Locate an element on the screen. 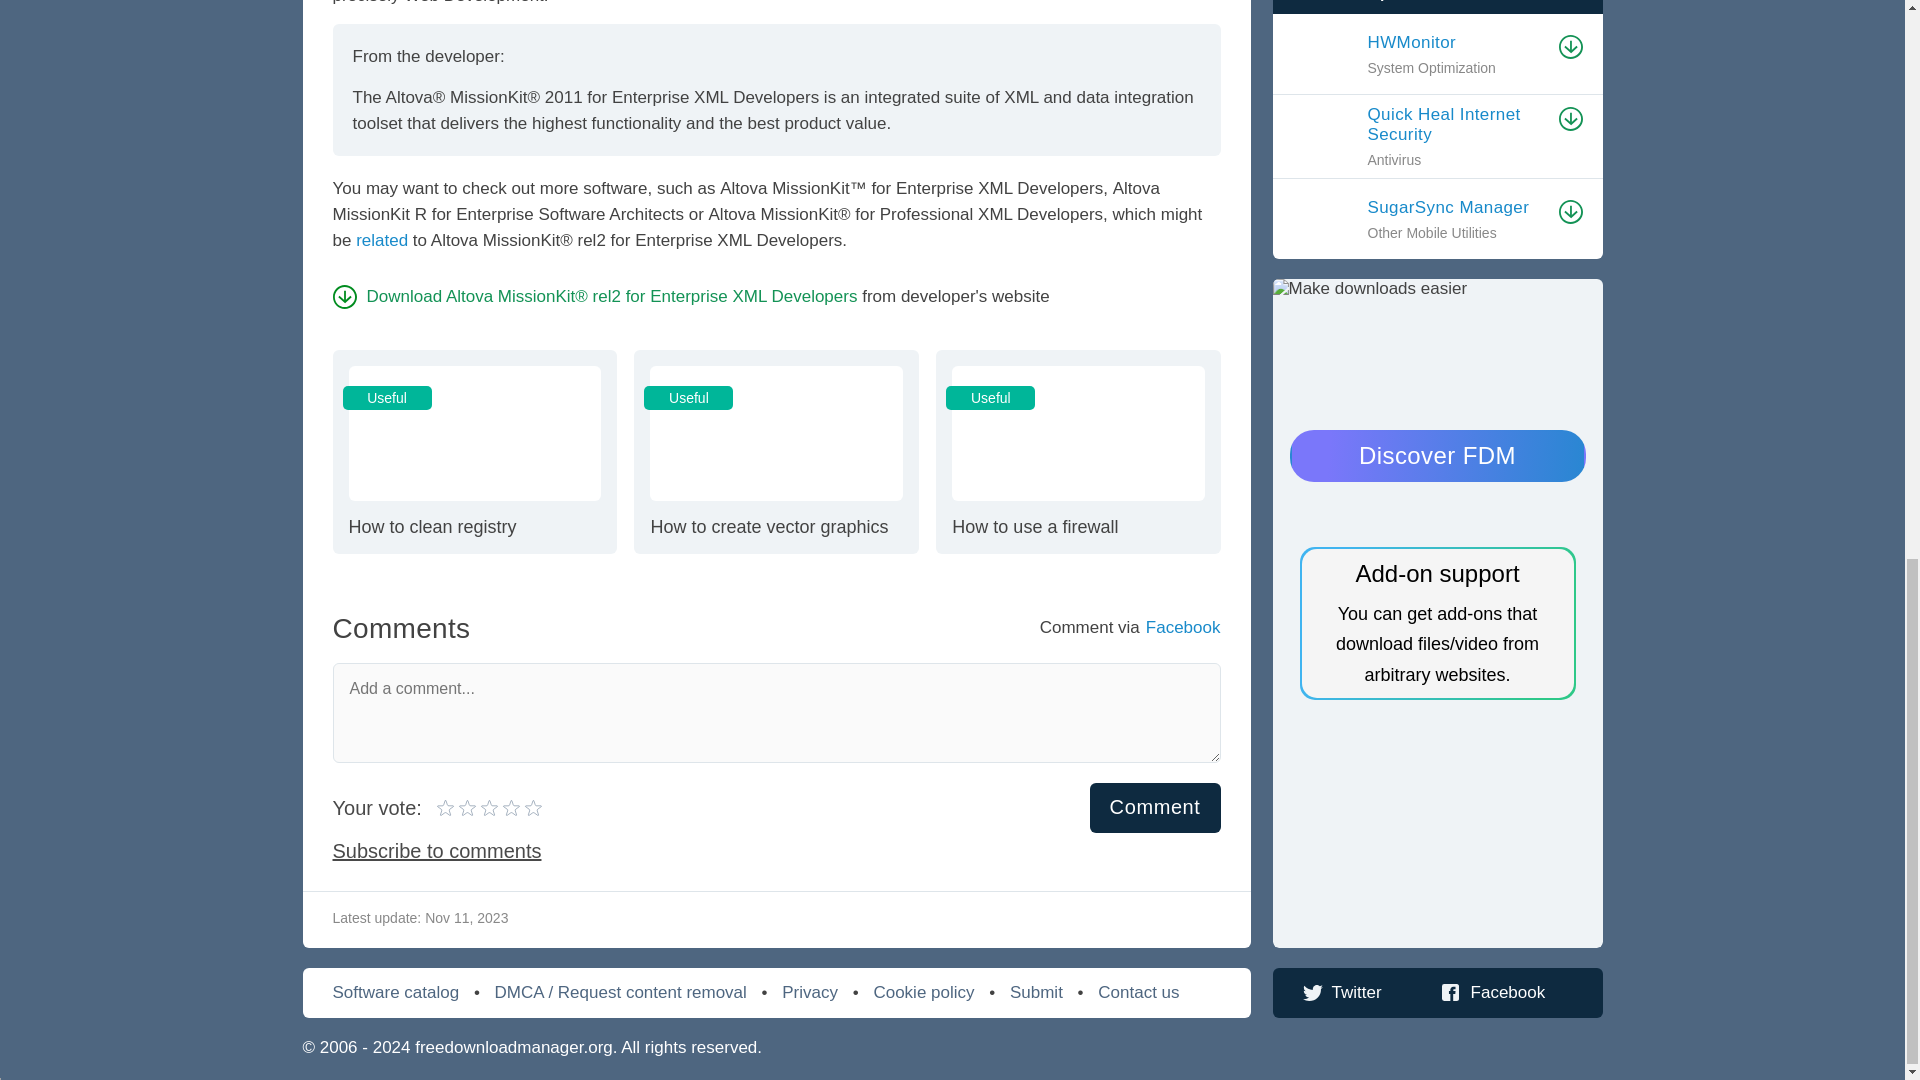 This screenshot has height=1080, width=1920. 3 is located at coordinates (1078, 452).